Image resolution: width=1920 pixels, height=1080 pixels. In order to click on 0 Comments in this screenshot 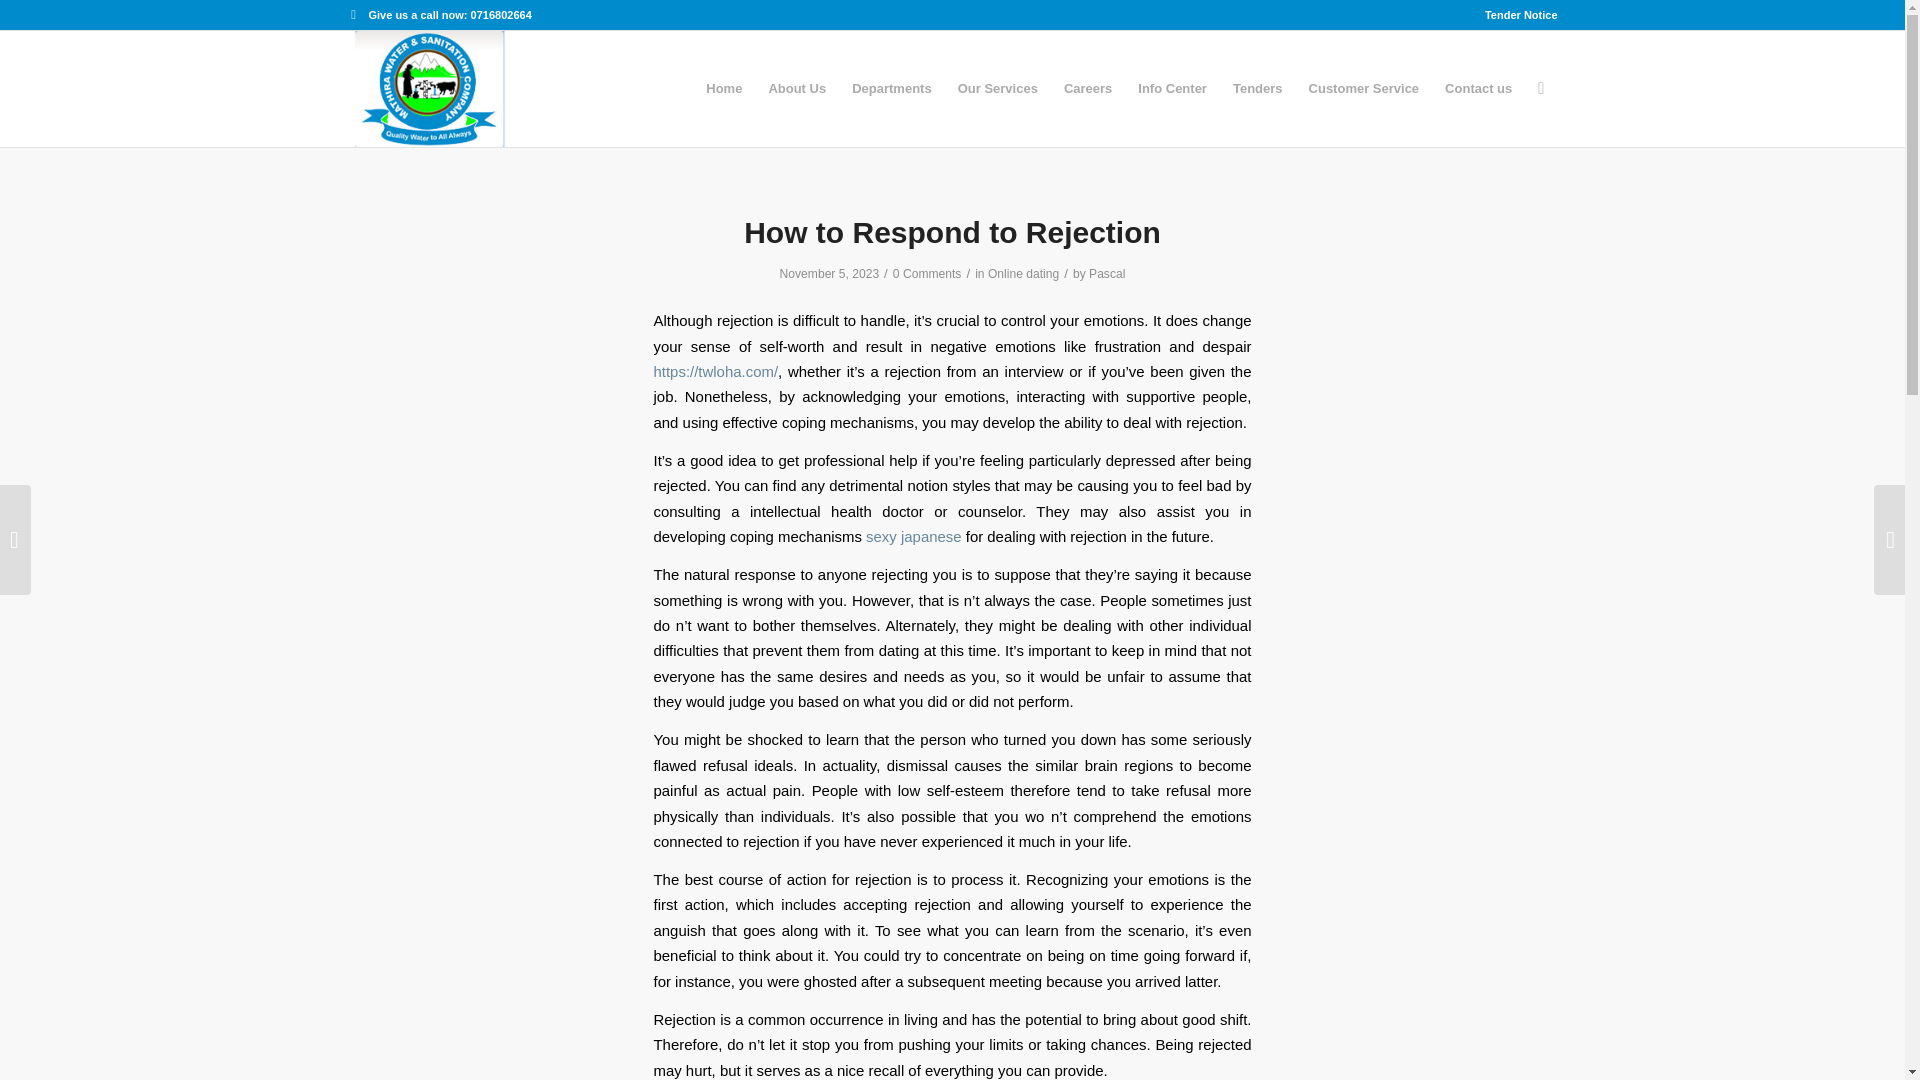, I will do `click(926, 273)`.